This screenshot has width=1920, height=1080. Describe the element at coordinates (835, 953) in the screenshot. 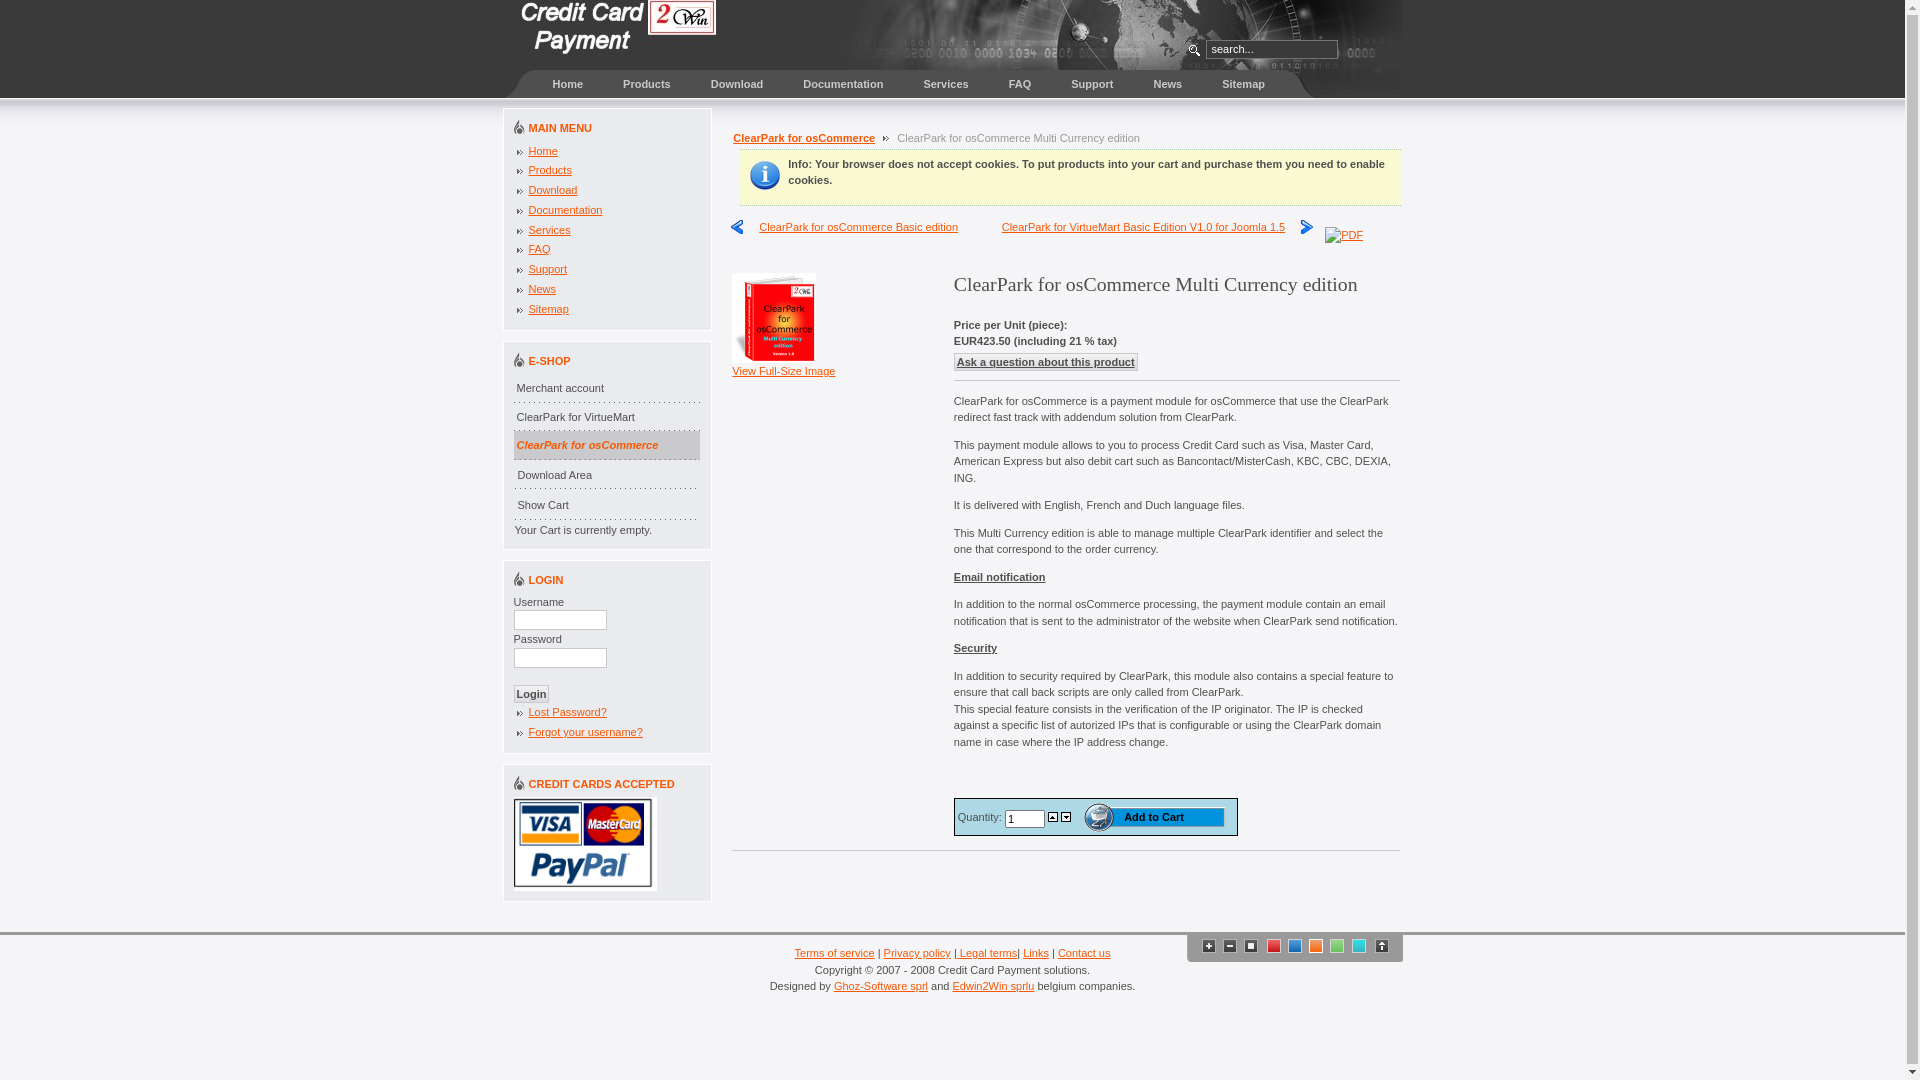

I see `Terms of service` at that location.